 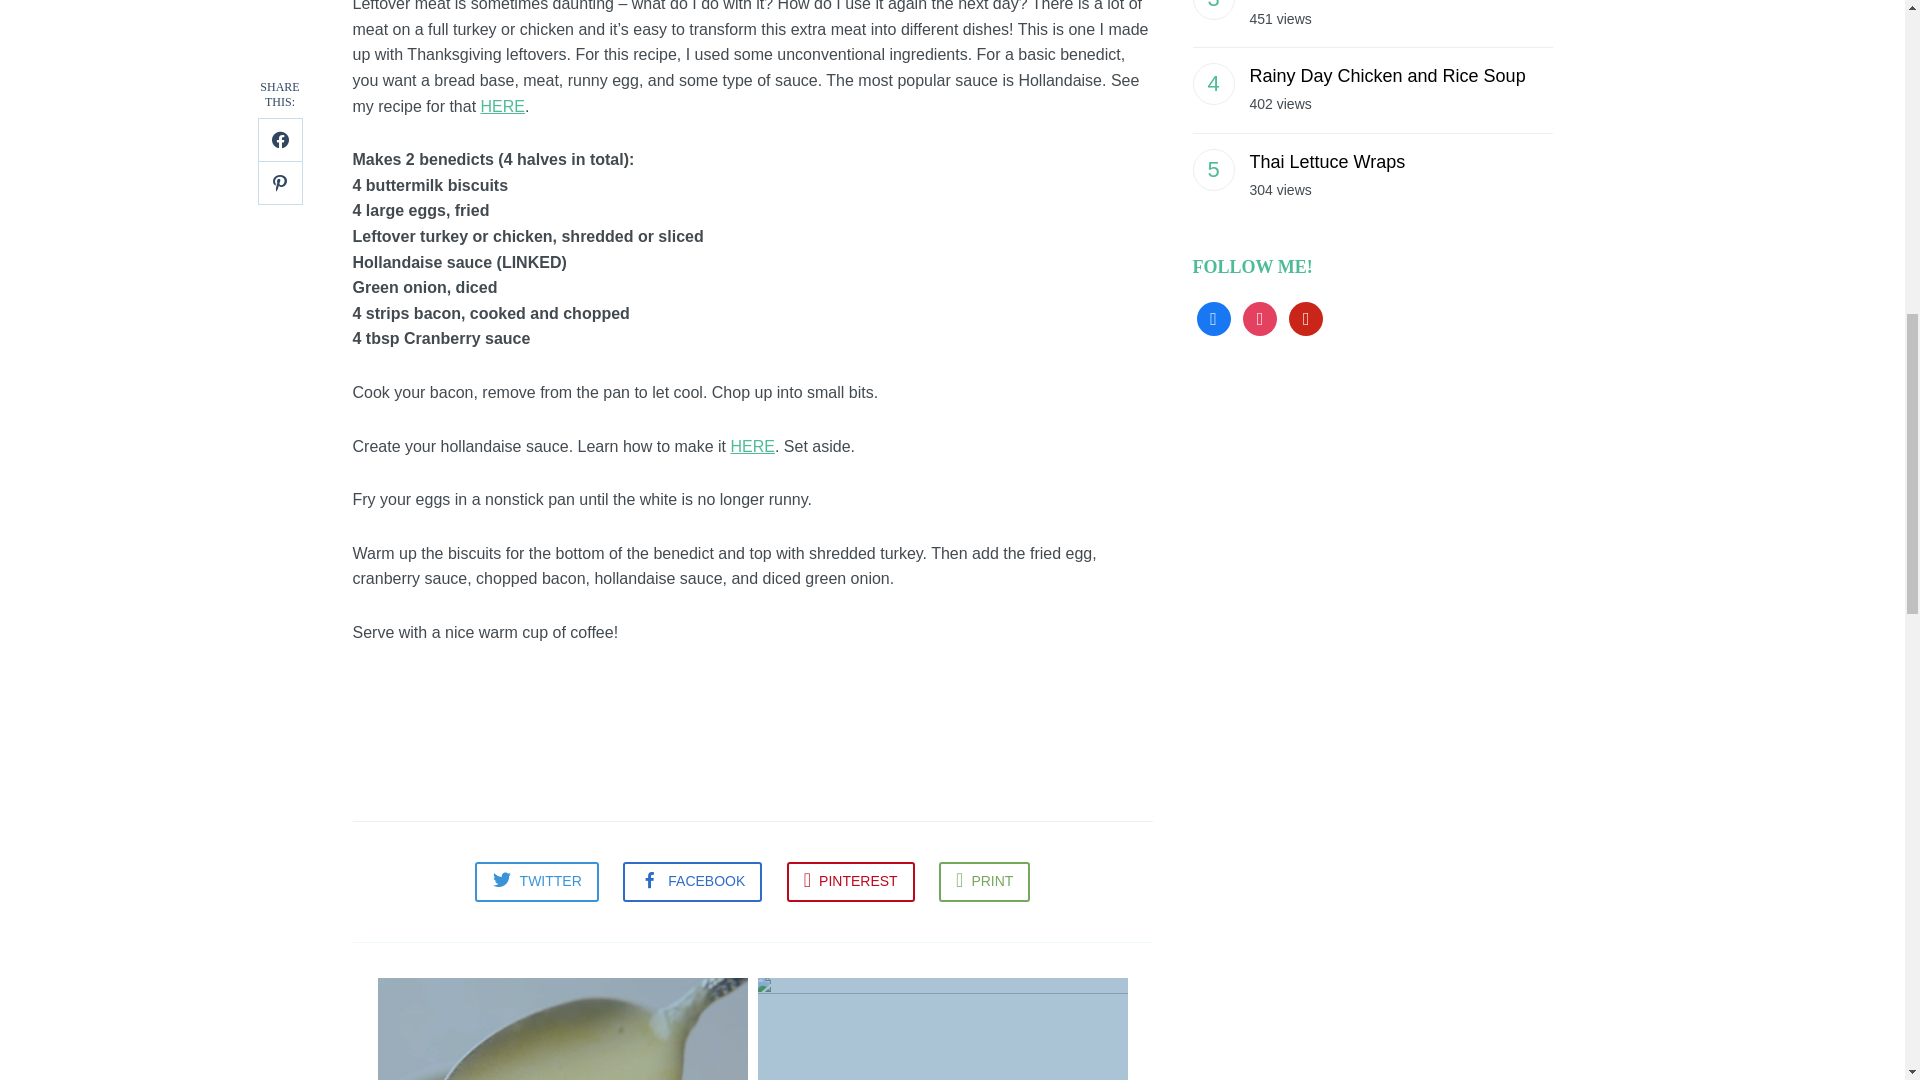 I want to click on pinterest, so click(x=1305, y=317).